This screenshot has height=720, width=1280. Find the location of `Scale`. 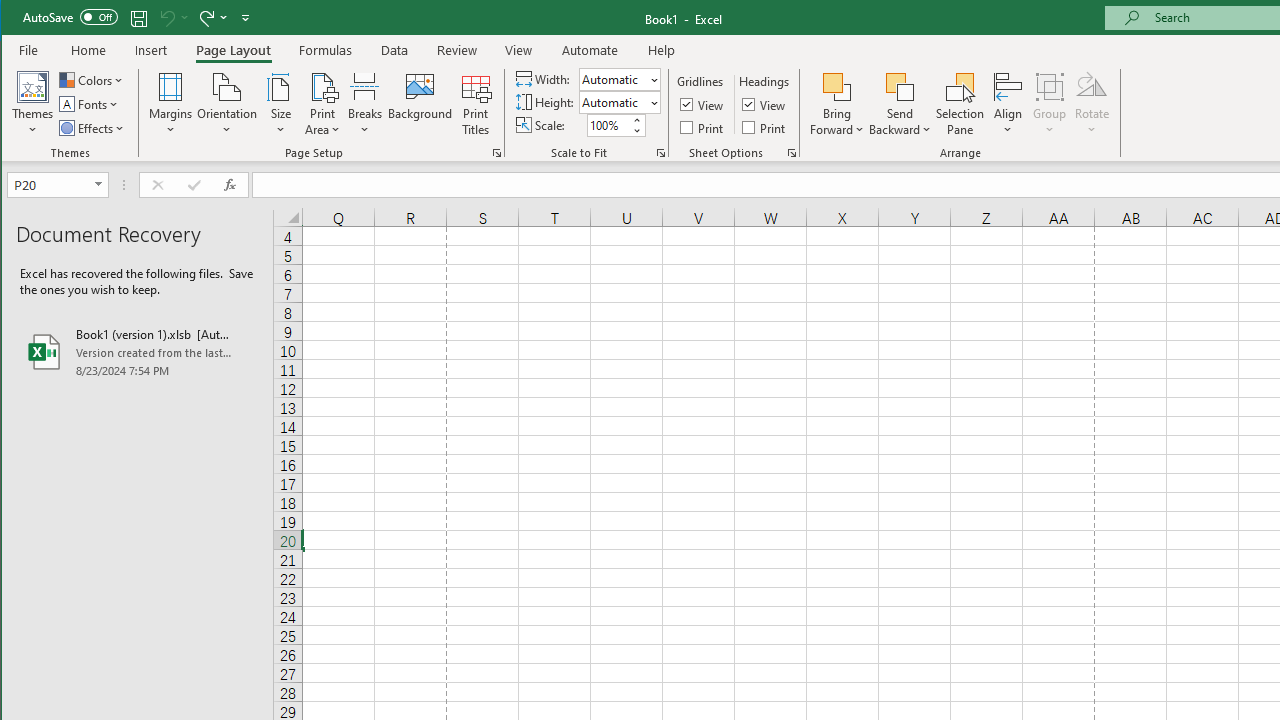

Scale is located at coordinates (608, 125).